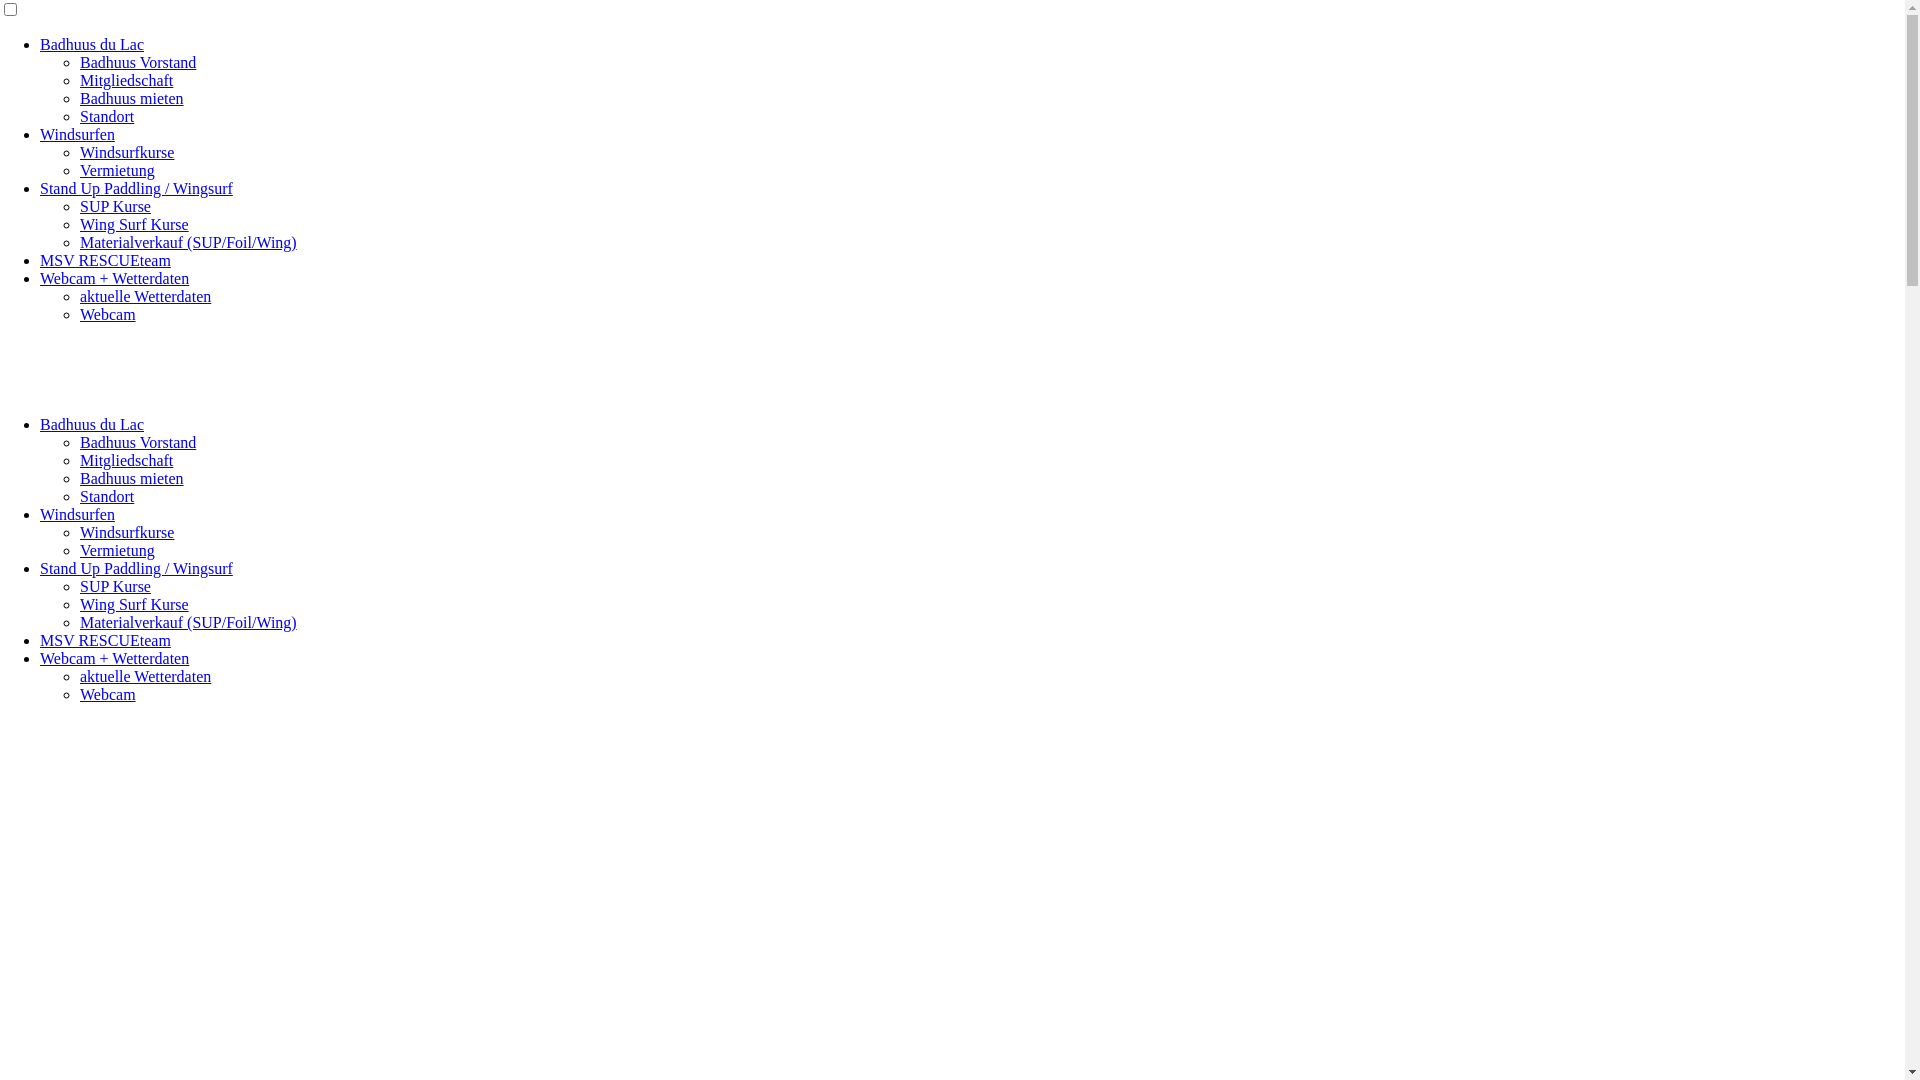 This screenshot has width=1920, height=1080. What do you see at coordinates (92, 44) in the screenshot?
I see `Badhuus du Lac` at bounding box center [92, 44].